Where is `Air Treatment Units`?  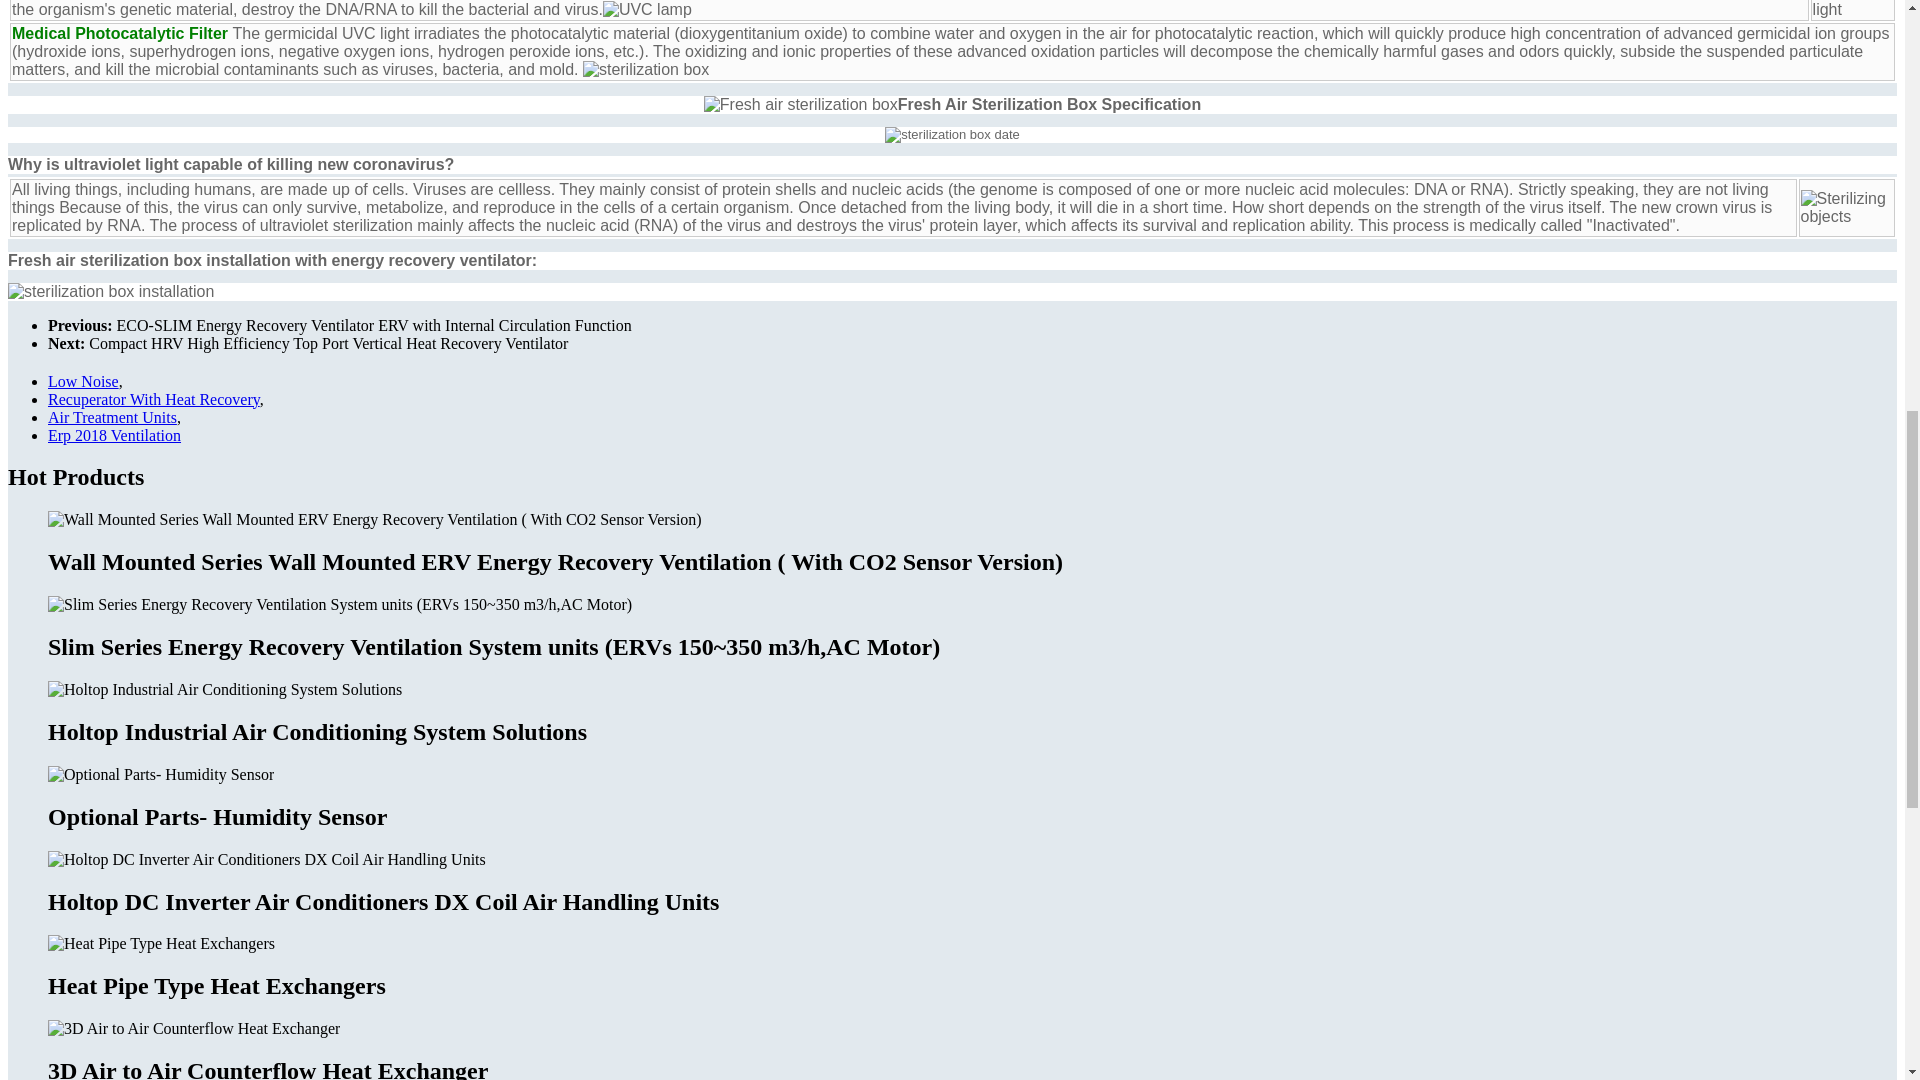
Air Treatment Units is located at coordinates (112, 417).